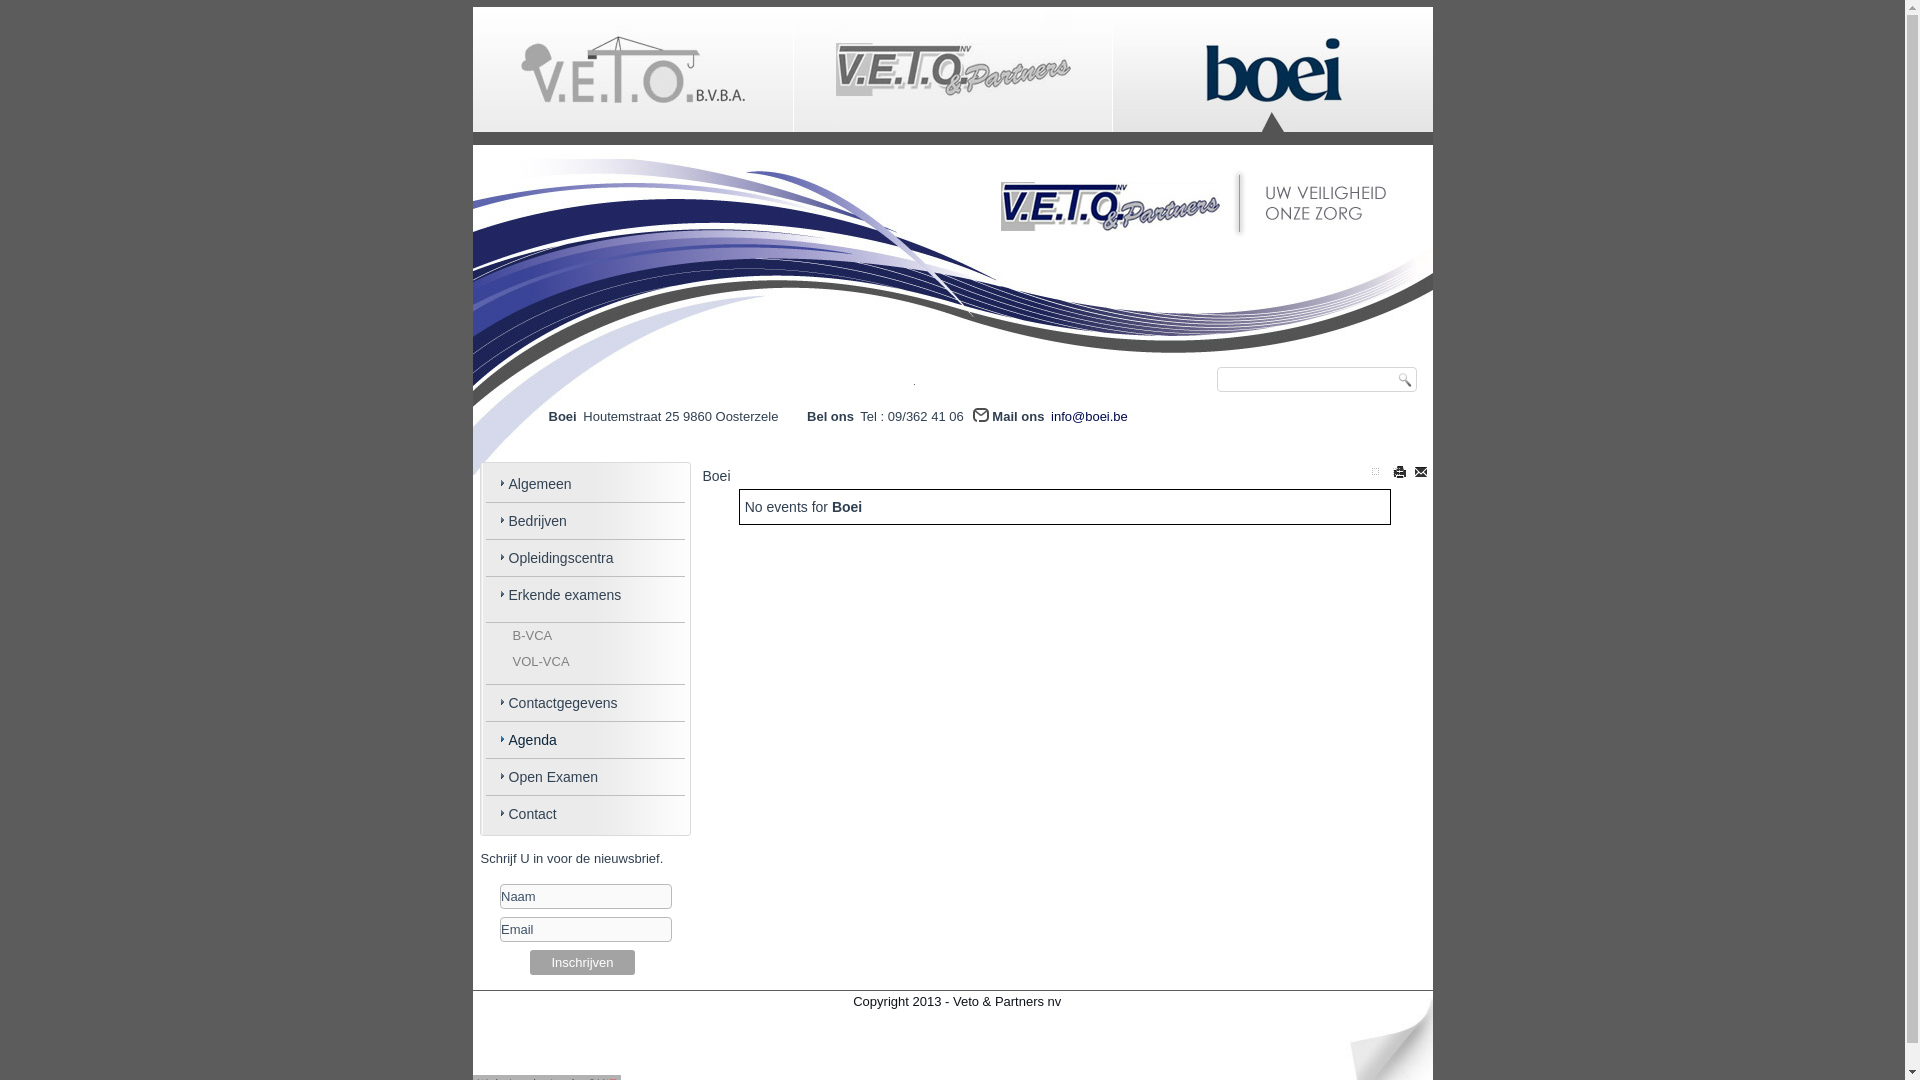 The width and height of the screenshot is (1920, 1080). Describe the element at coordinates (586, 662) in the screenshot. I see `VOL-VCA` at that location.